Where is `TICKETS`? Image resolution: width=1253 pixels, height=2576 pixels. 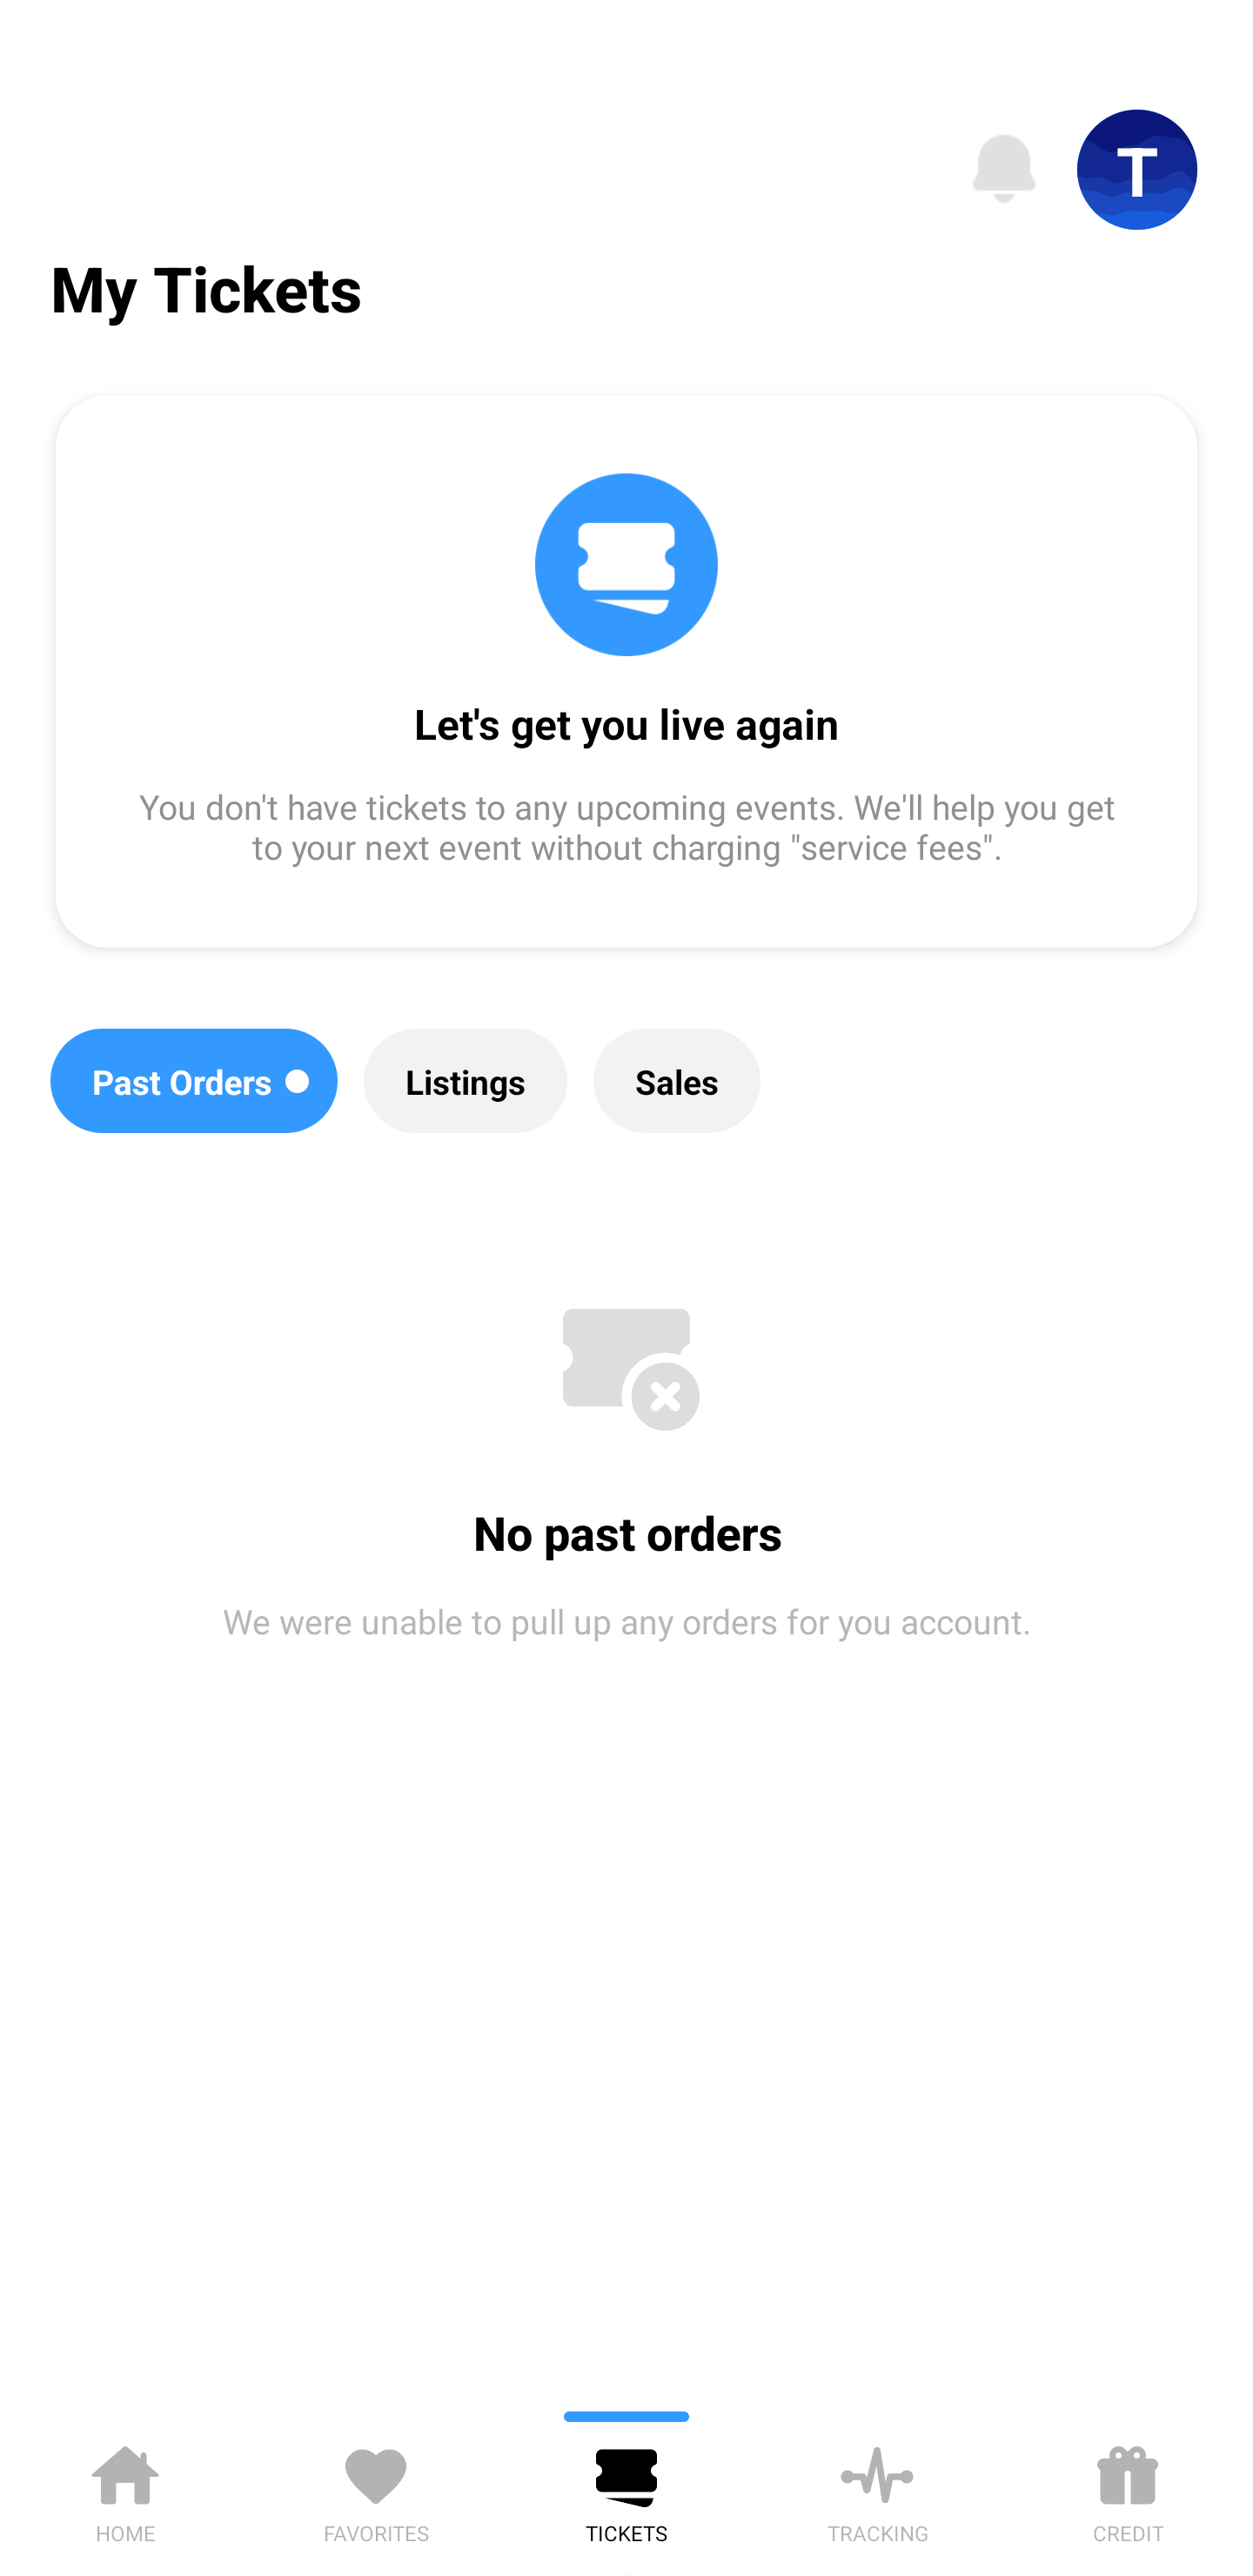
TICKETS is located at coordinates (626, 2489).